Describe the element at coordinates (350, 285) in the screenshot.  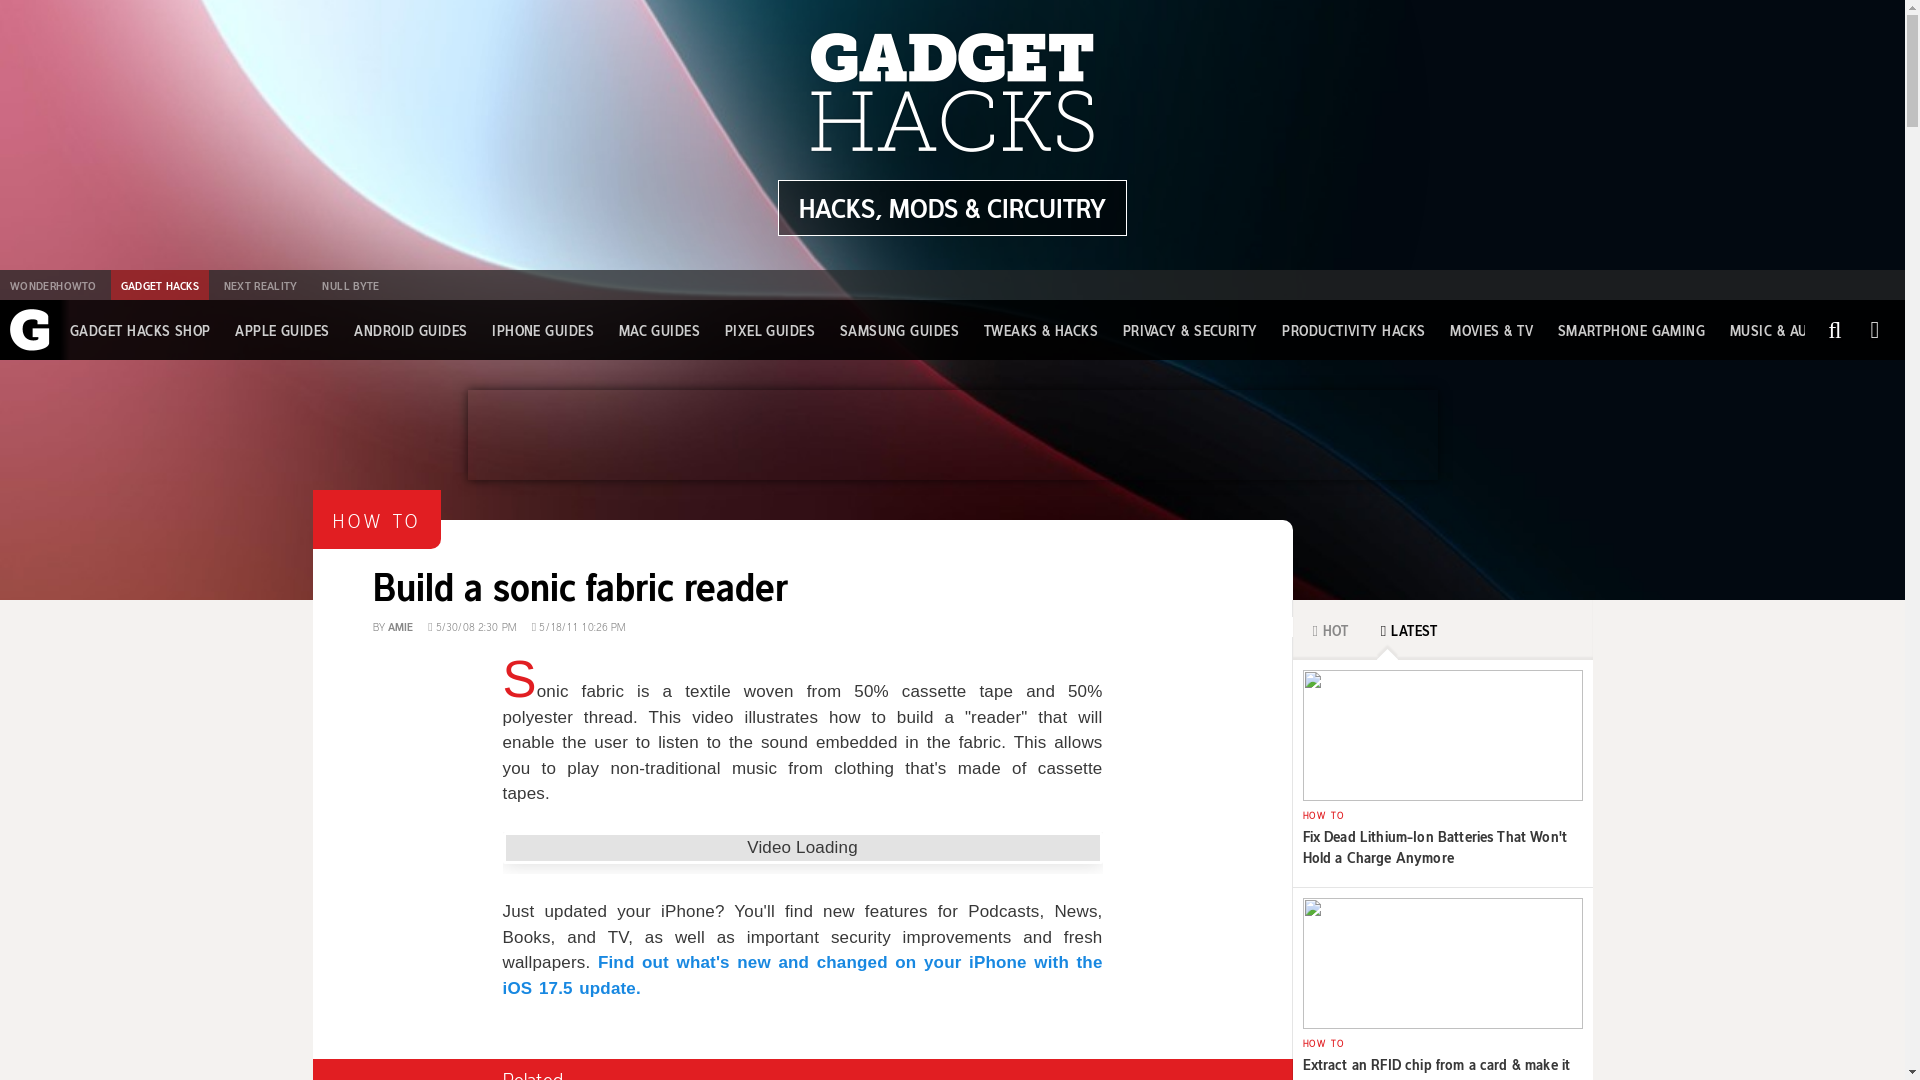
I see `GADGET HACKS SHOP` at that location.